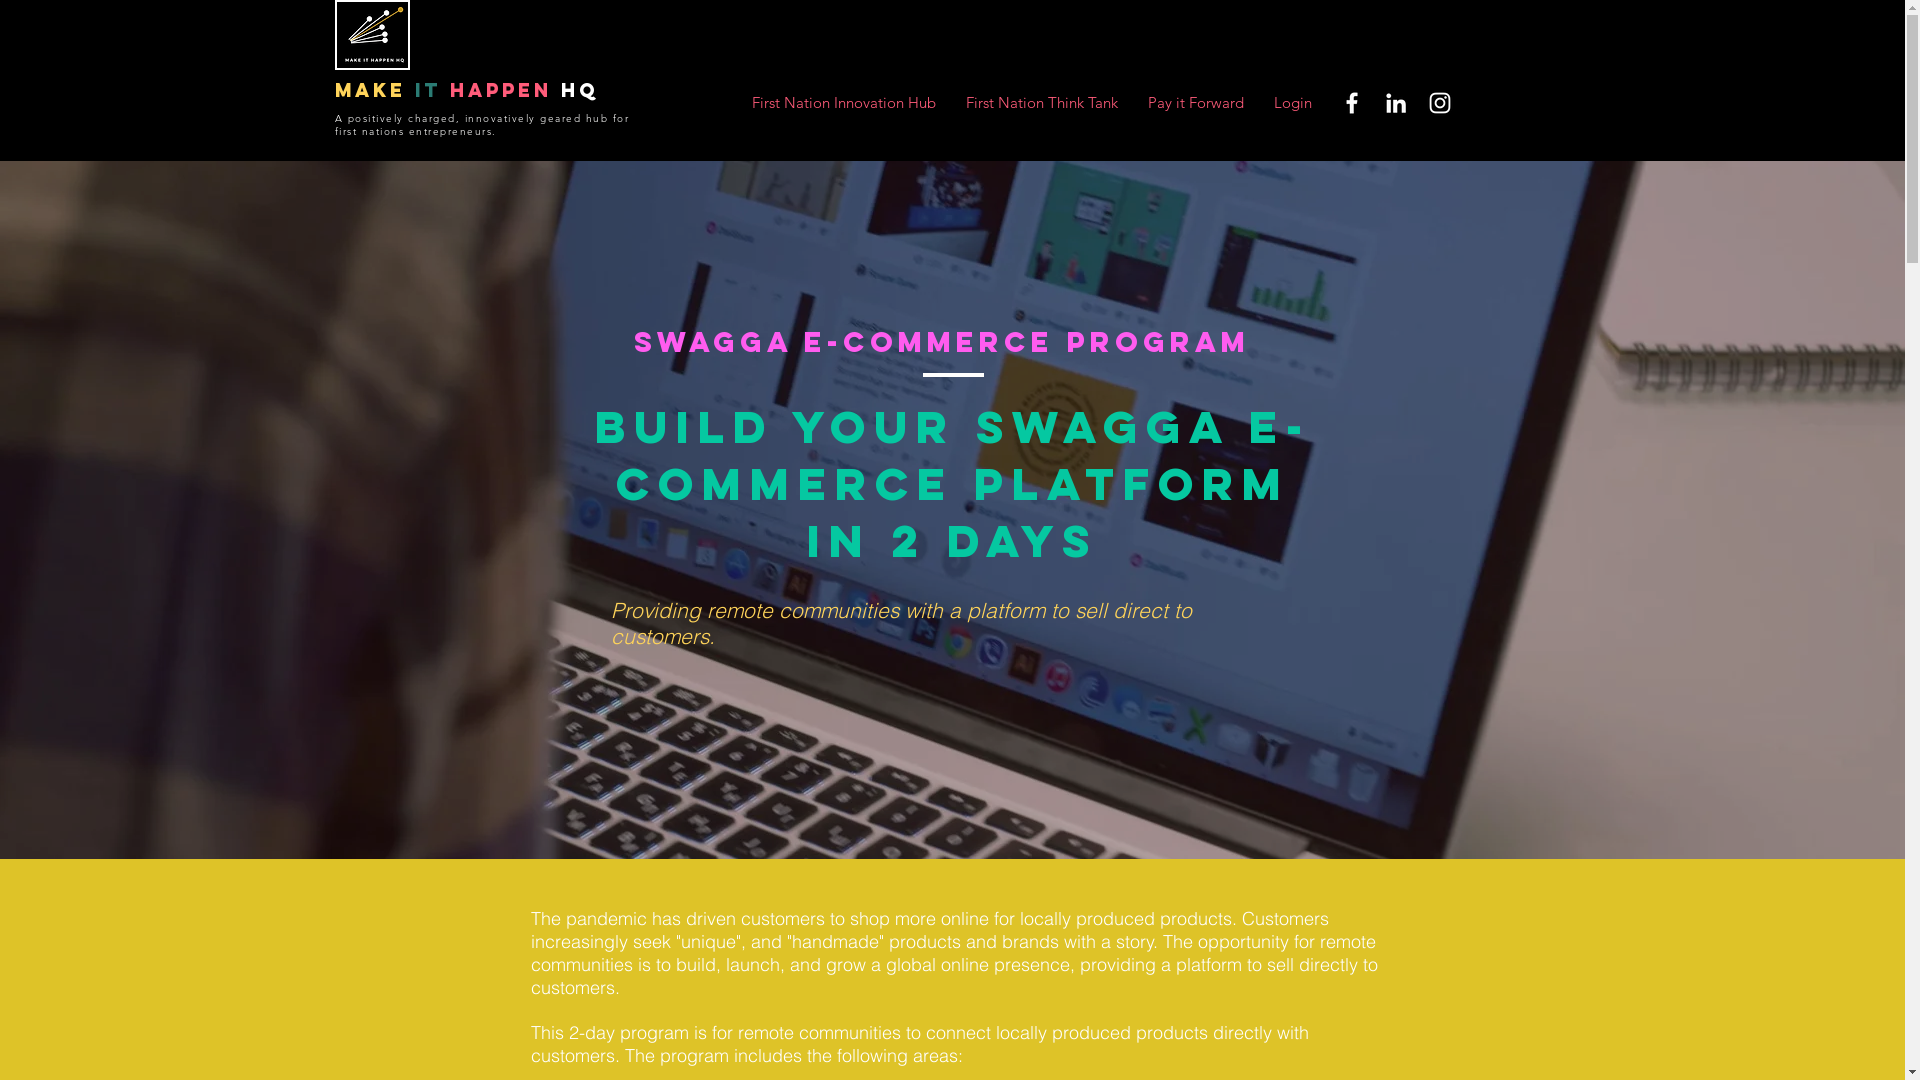  What do you see at coordinates (1292, 102) in the screenshot?
I see `Login` at bounding box center [1292, 102].